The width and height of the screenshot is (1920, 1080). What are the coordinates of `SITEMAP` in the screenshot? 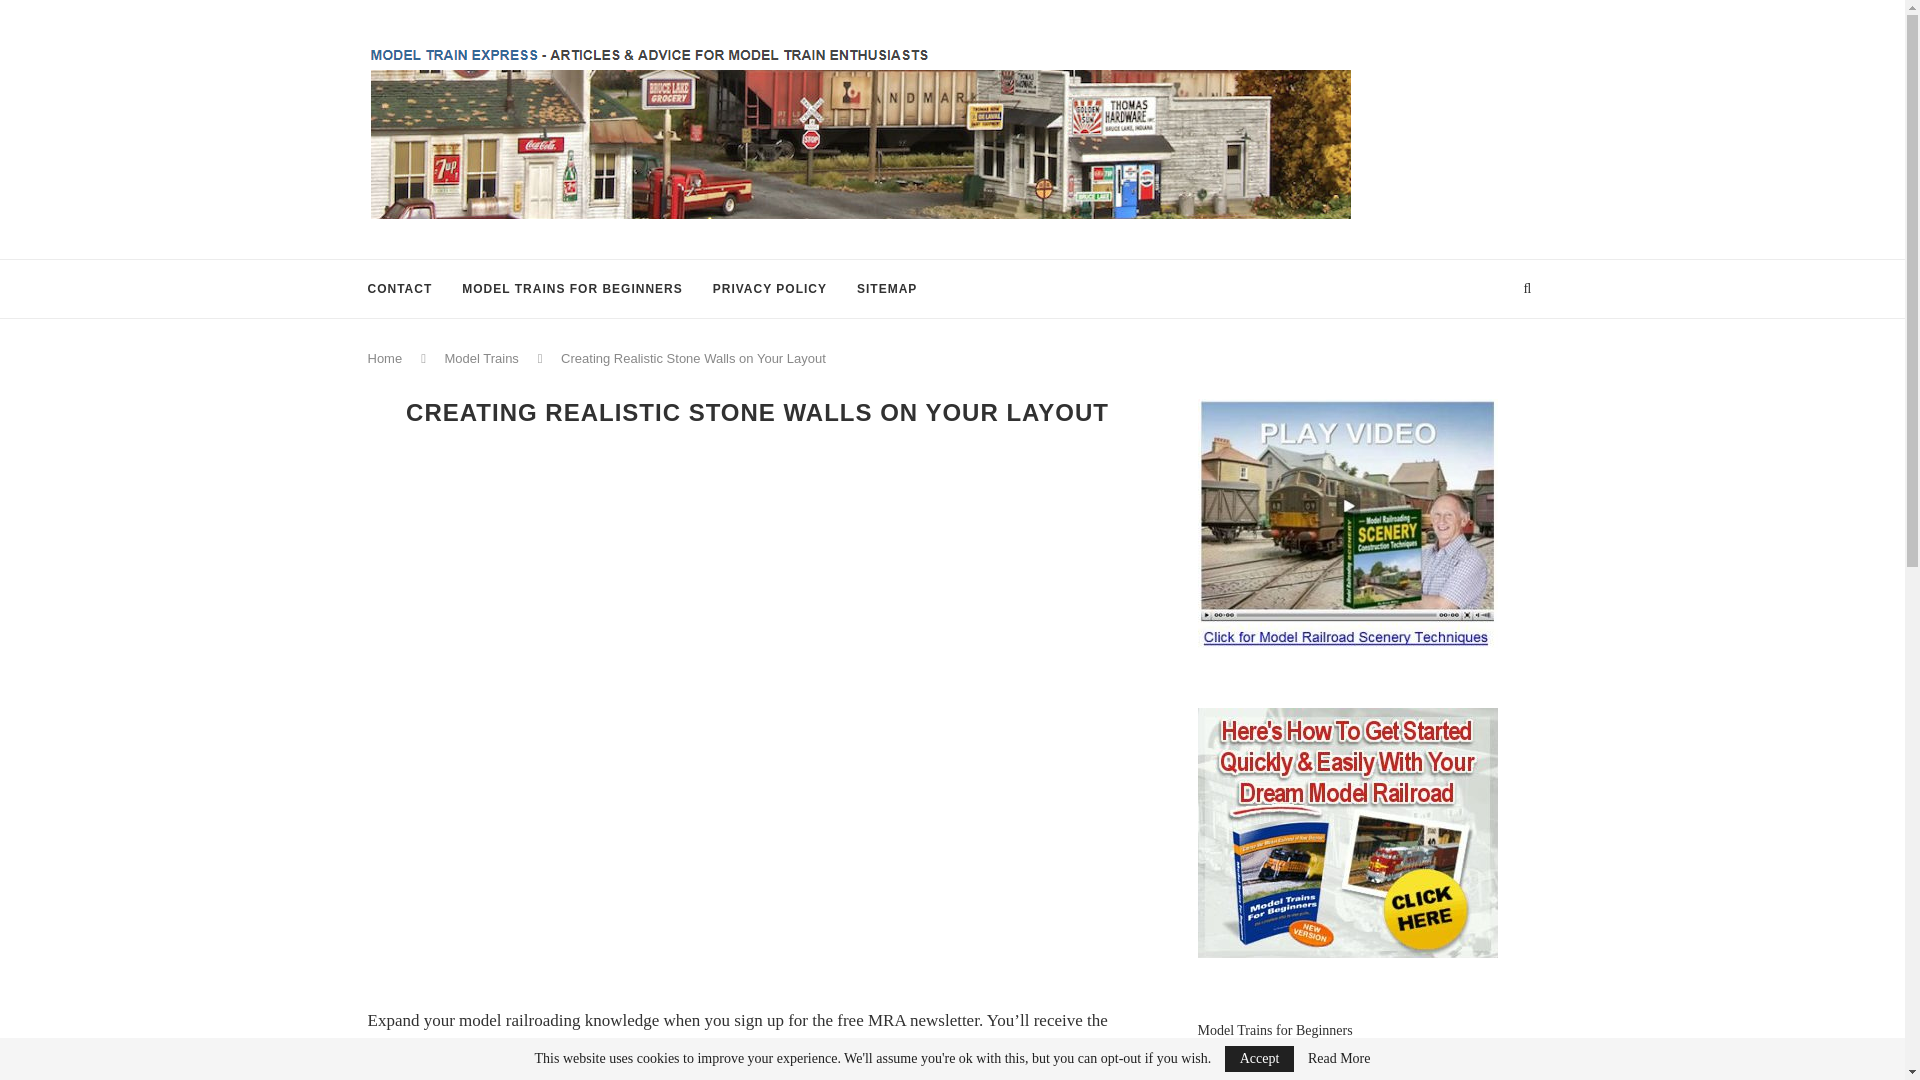 It's located at (886, 288).